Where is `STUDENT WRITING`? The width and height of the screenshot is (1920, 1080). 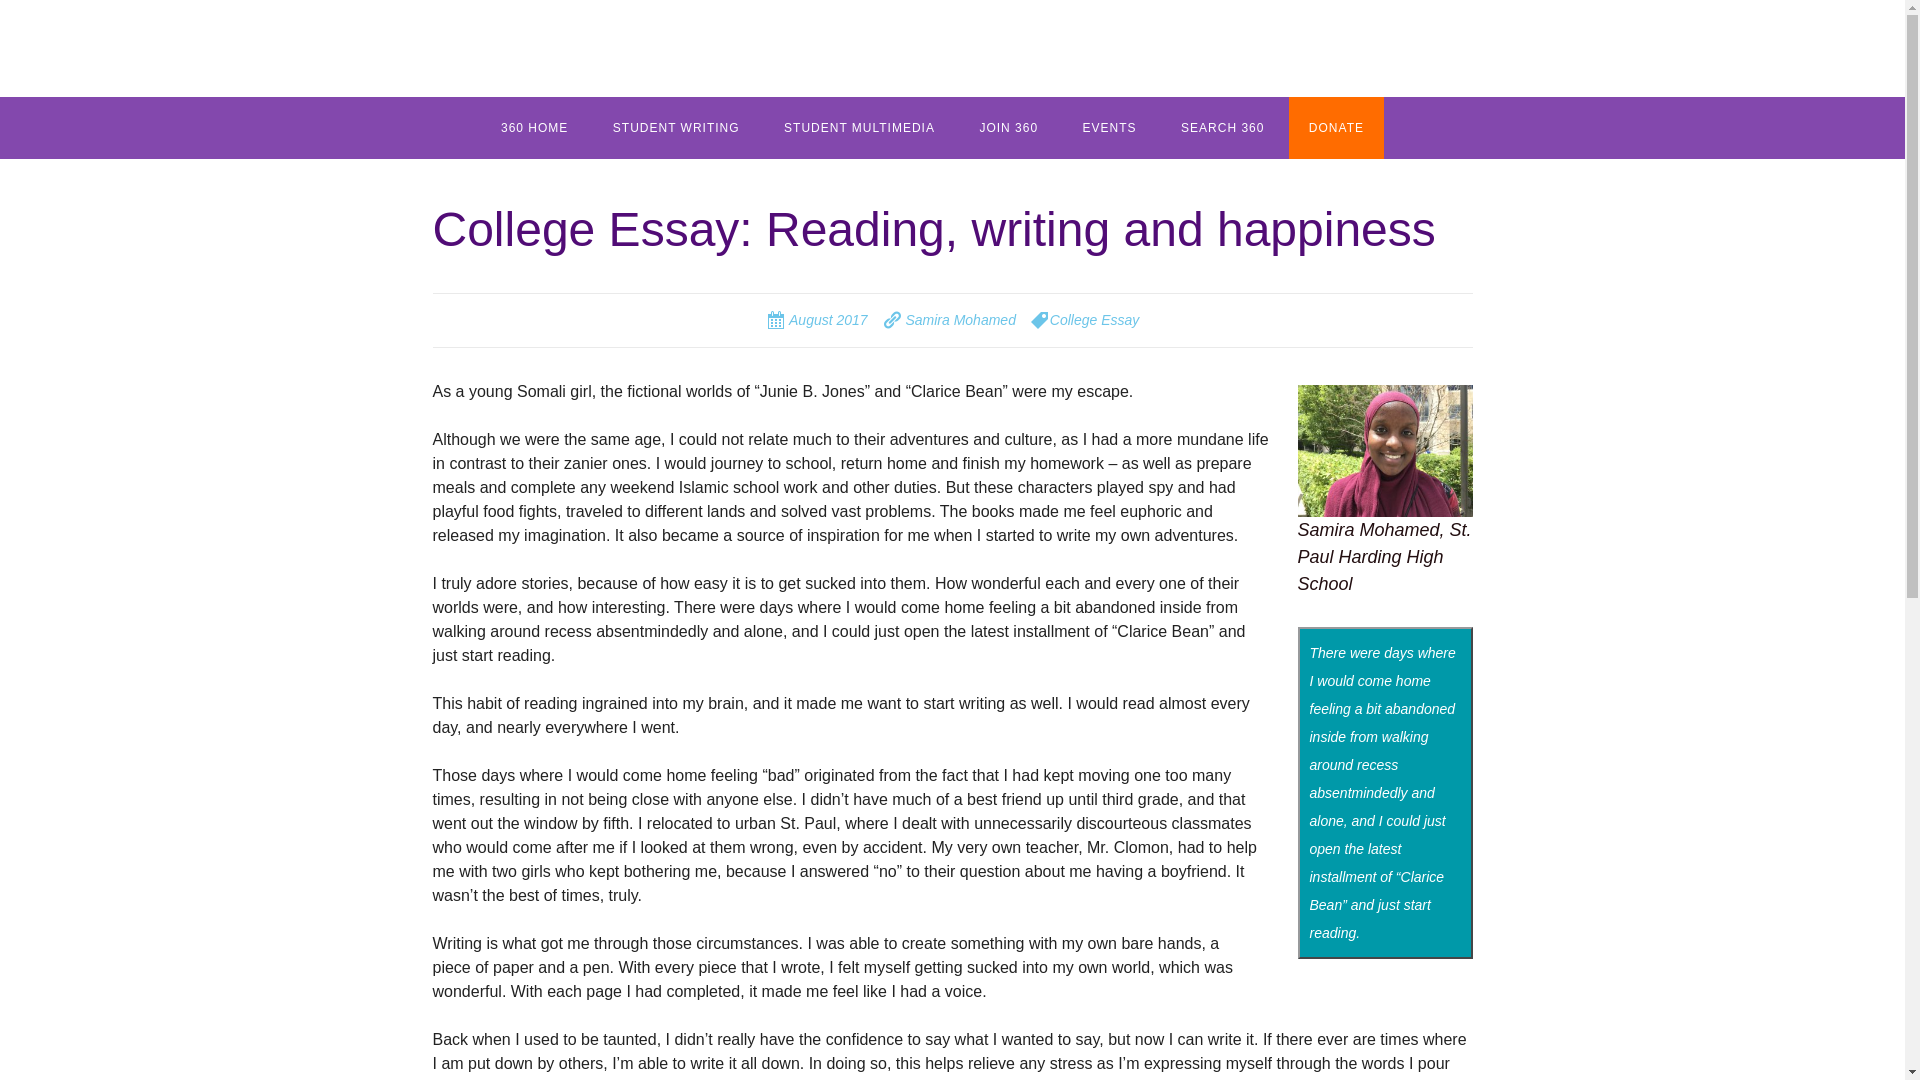
STUDENT WRITING is located at coordinates (676, 128).